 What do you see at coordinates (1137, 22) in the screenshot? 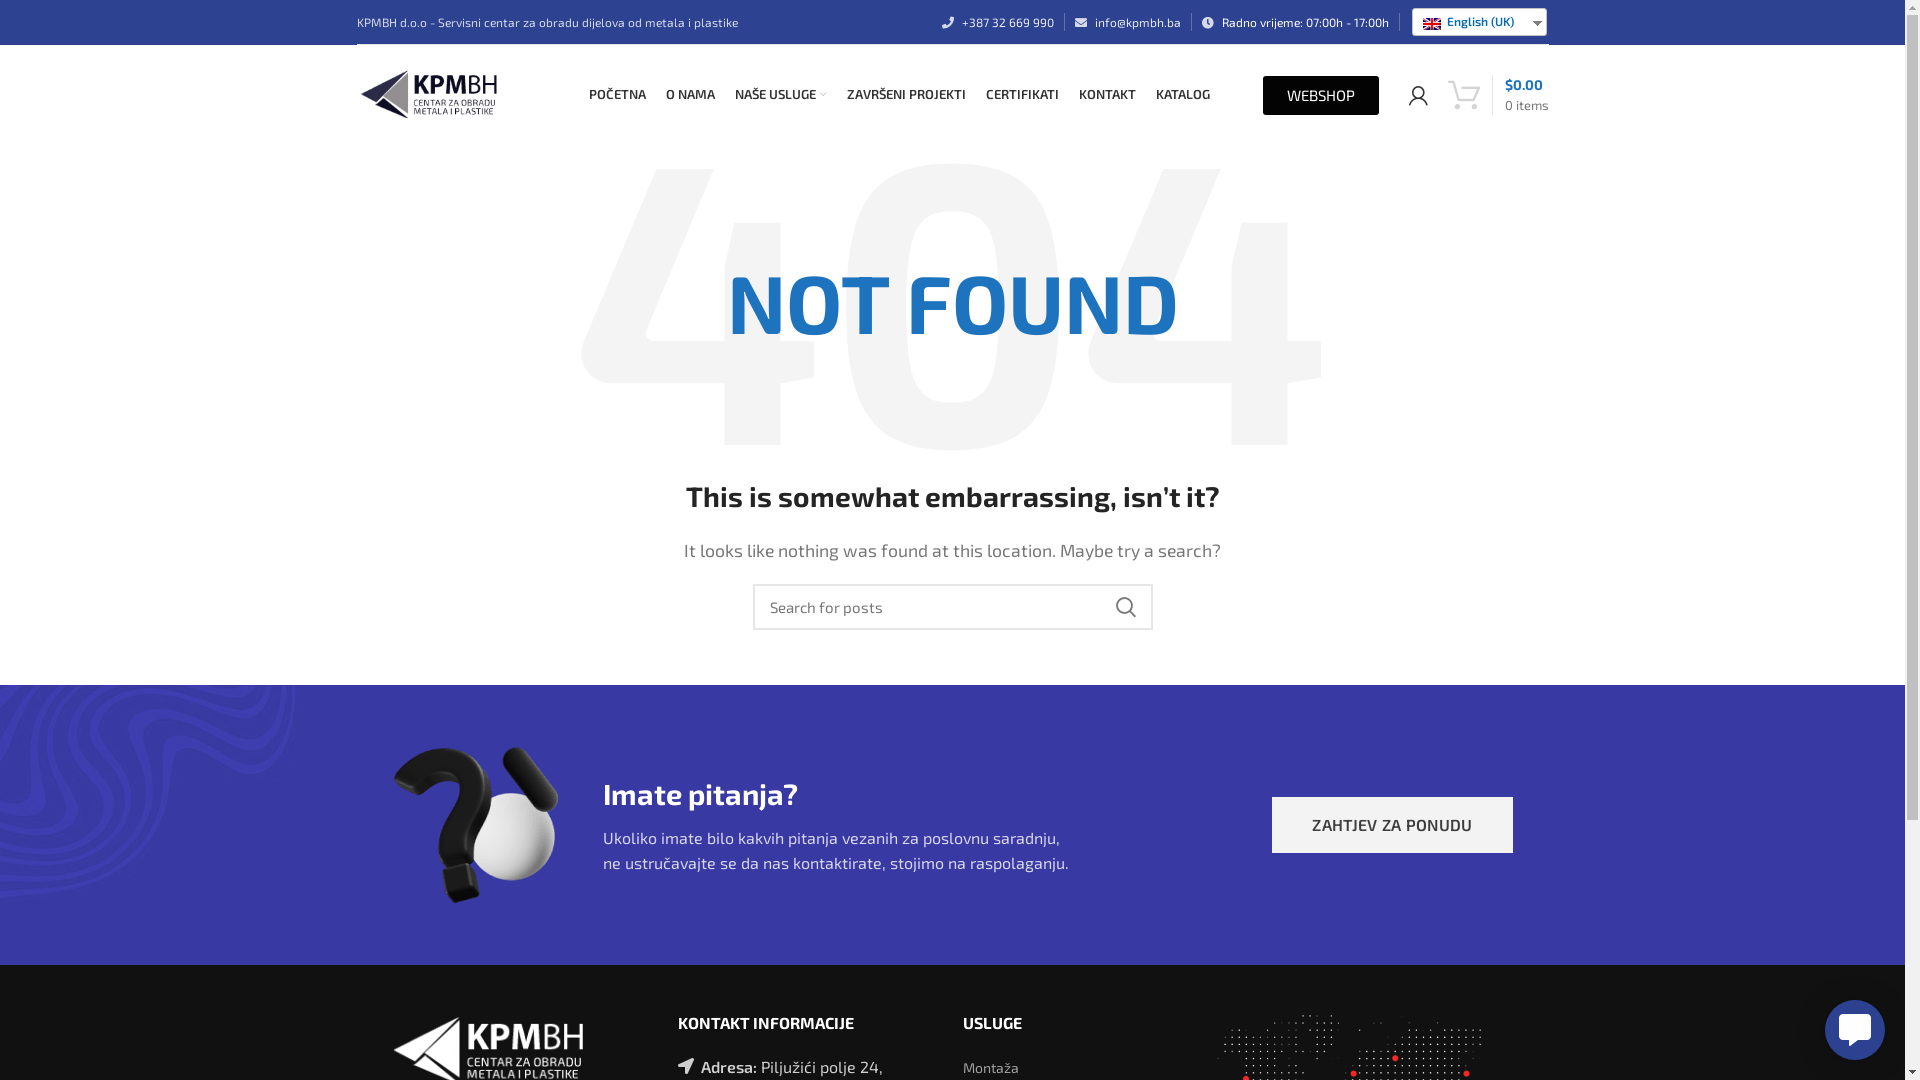
I see `info@kpmbh.ba` at bounding box center [1137, 22].